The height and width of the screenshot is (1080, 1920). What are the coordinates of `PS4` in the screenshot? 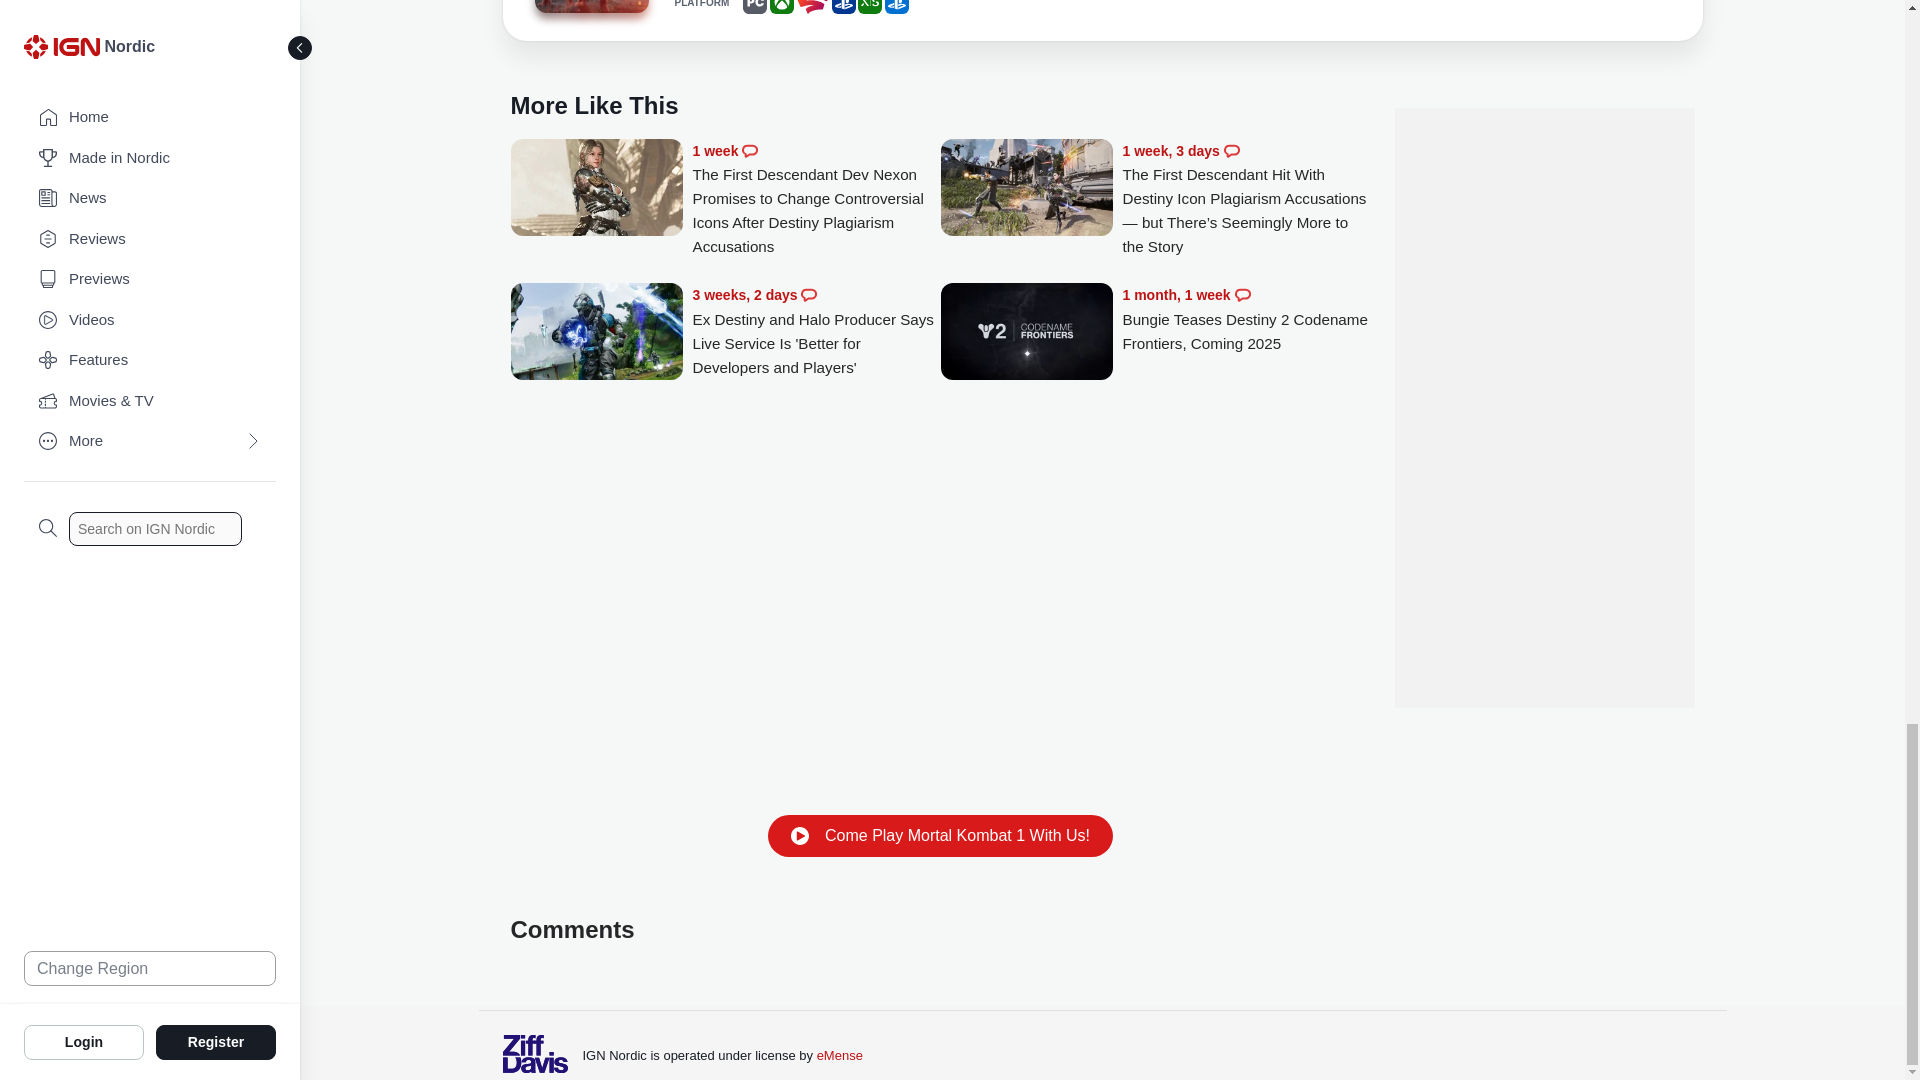 It's located at (844, 7).